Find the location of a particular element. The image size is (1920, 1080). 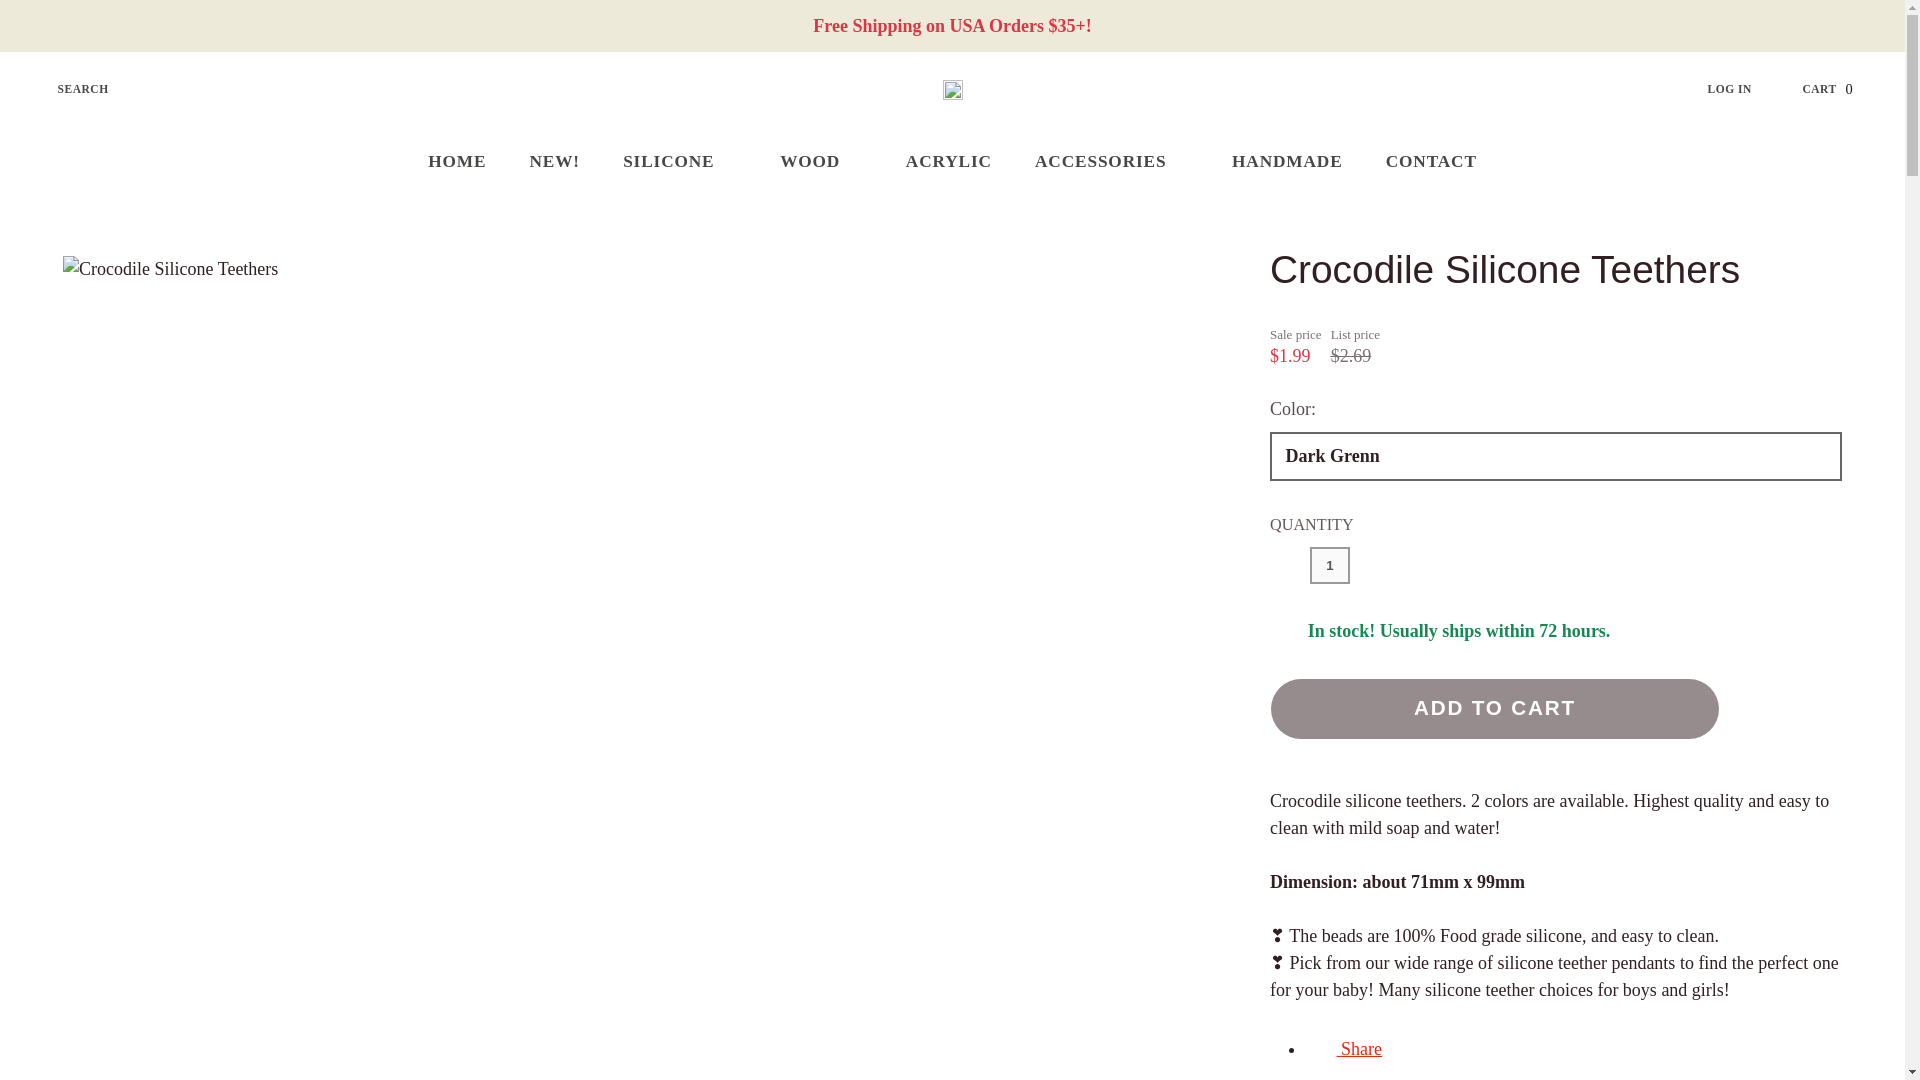

SEARCH is located at coordinates (68, 90).